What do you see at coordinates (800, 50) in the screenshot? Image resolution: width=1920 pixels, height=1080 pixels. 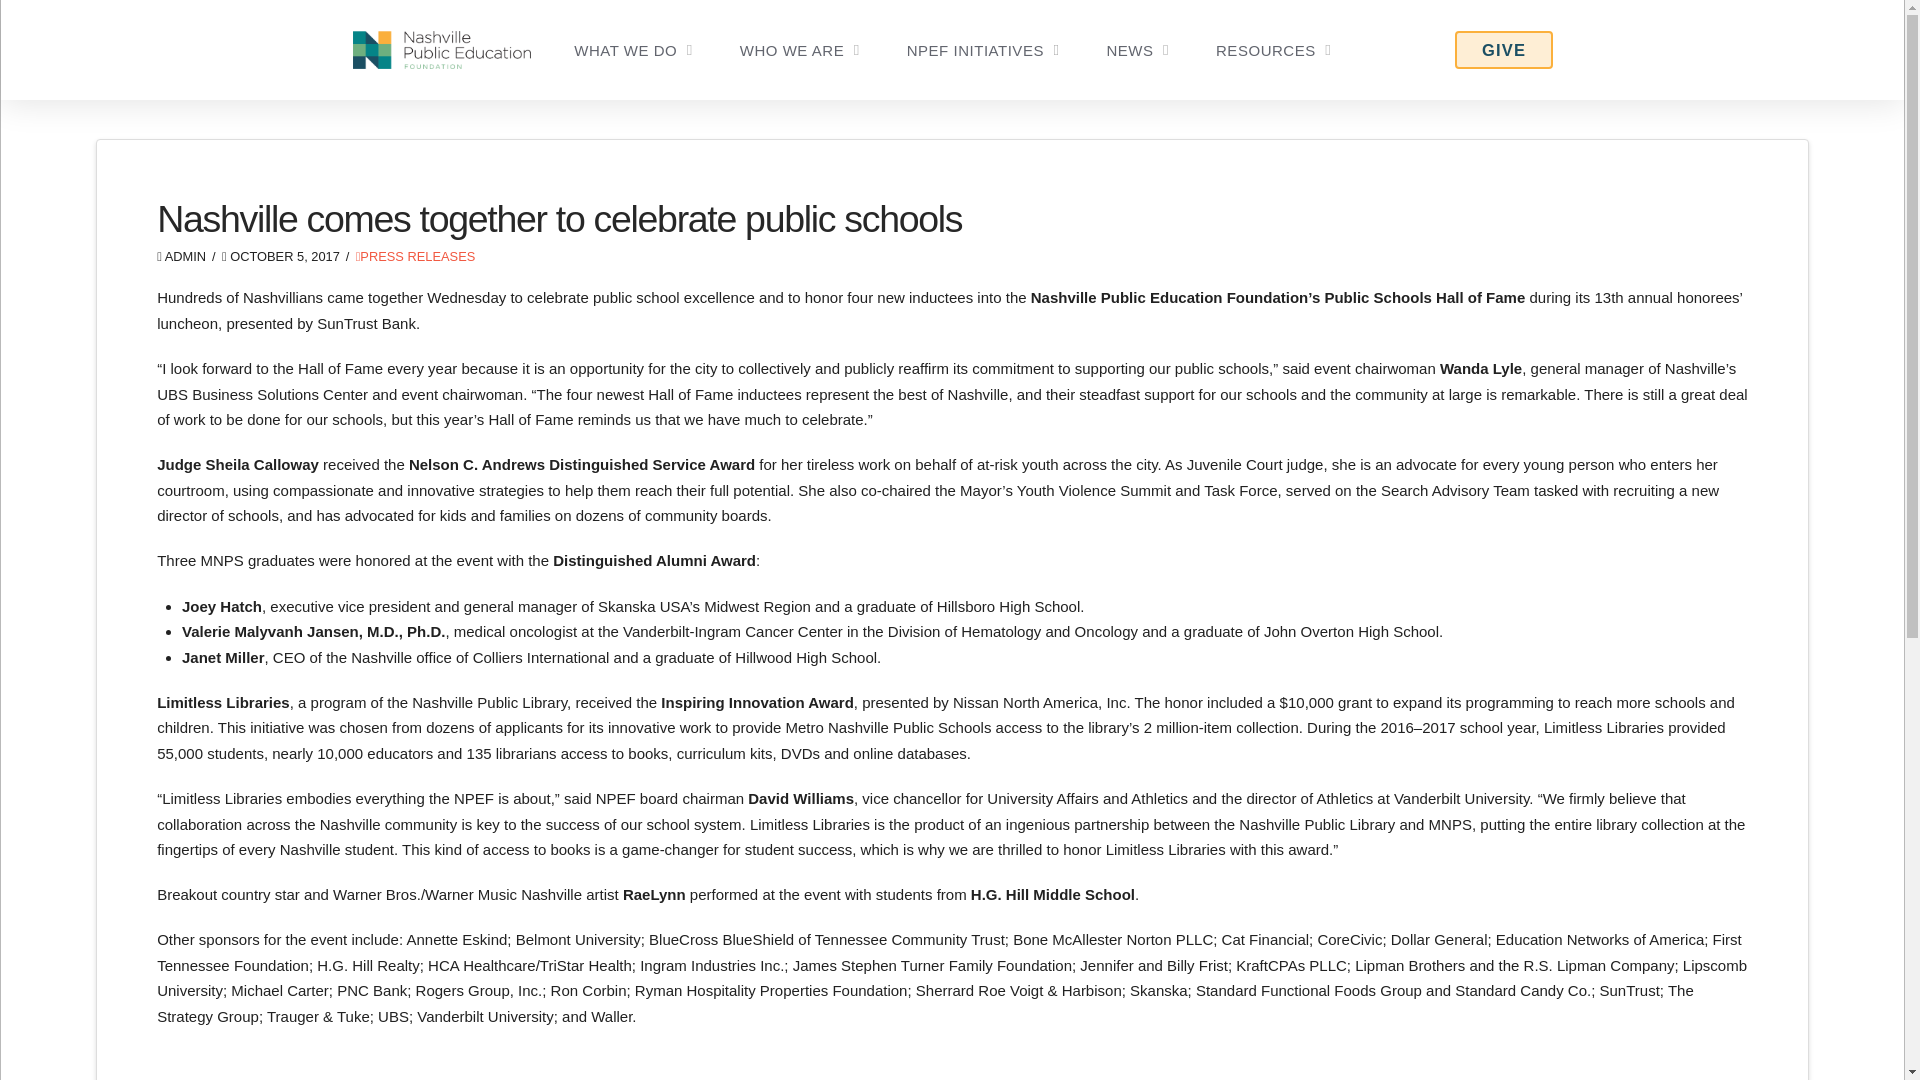 I see `WHO WE ARE` at bounding box center [800, 50].